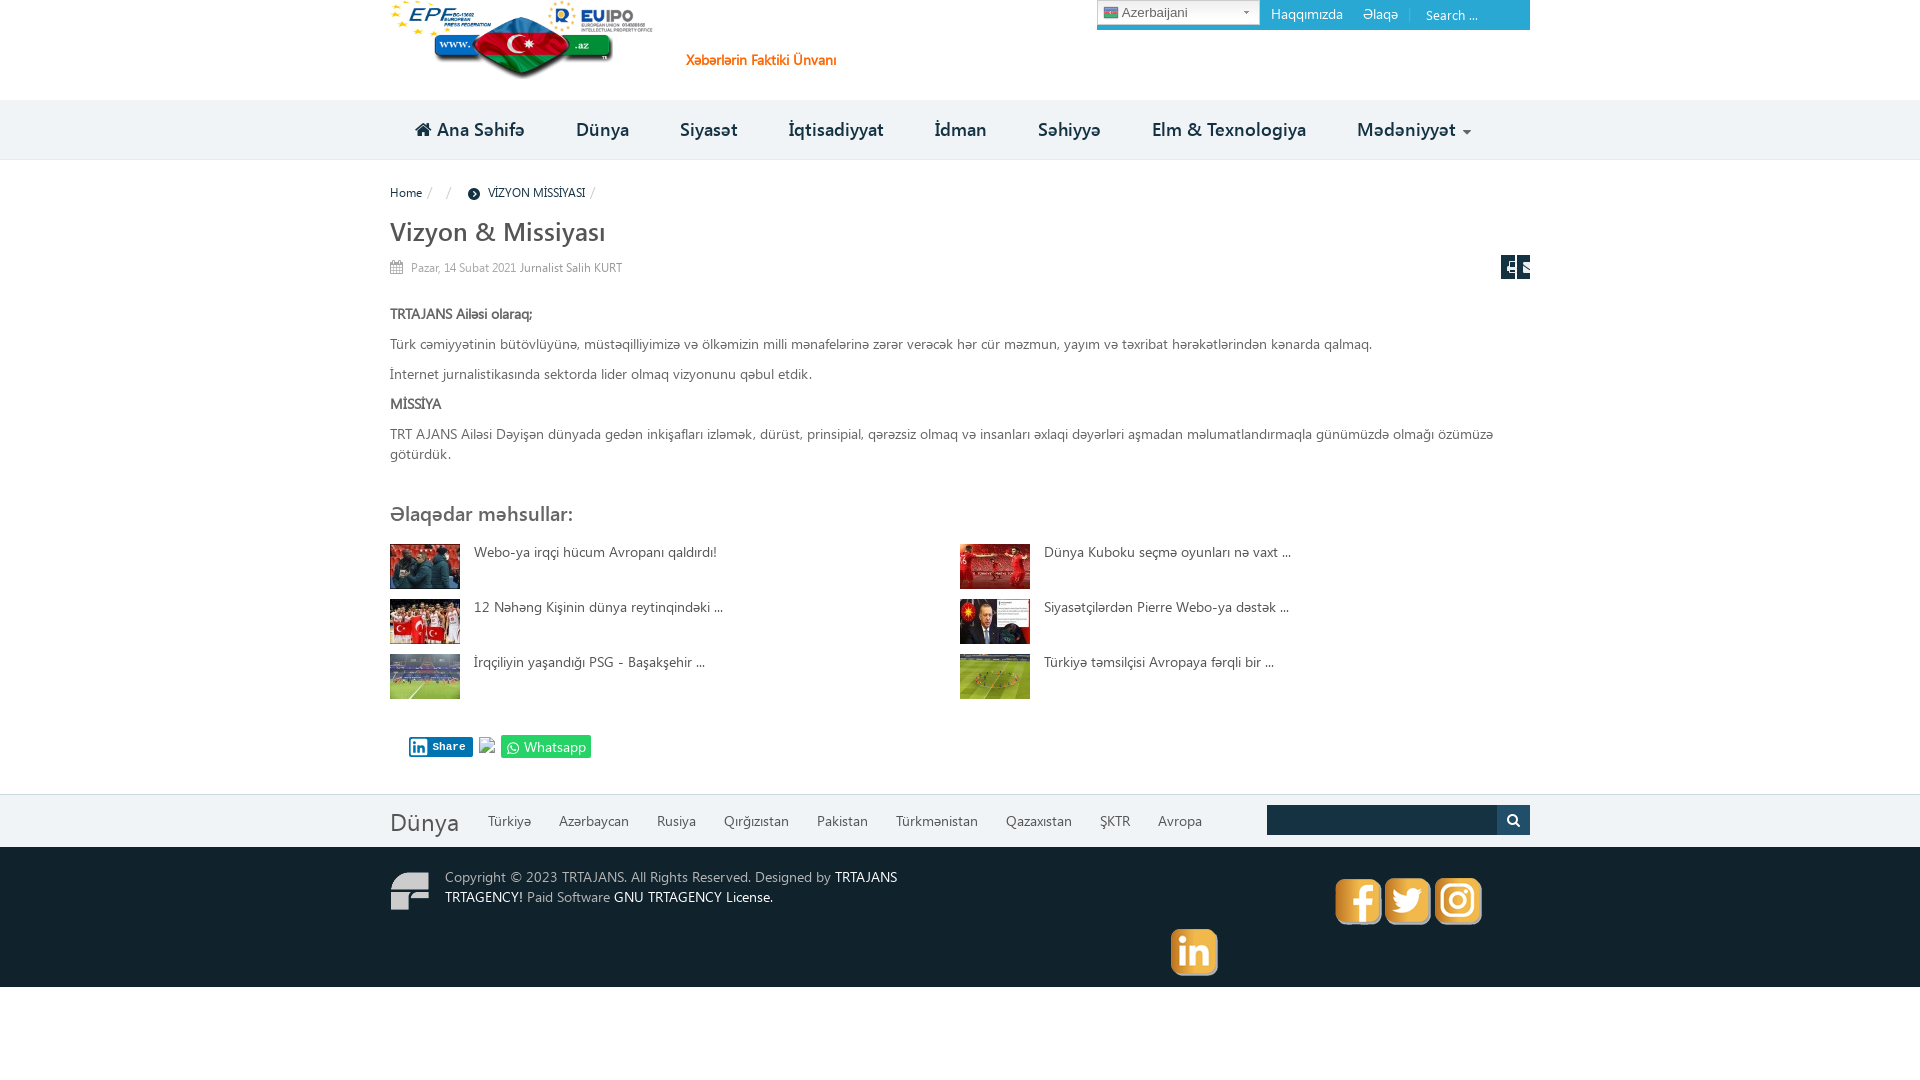 This screenshot has height=1080, width=1920. What do you see at coordinates (866, 876) in the screenshot?
I see `TRTAJANS` at bounding box center [866, 876].